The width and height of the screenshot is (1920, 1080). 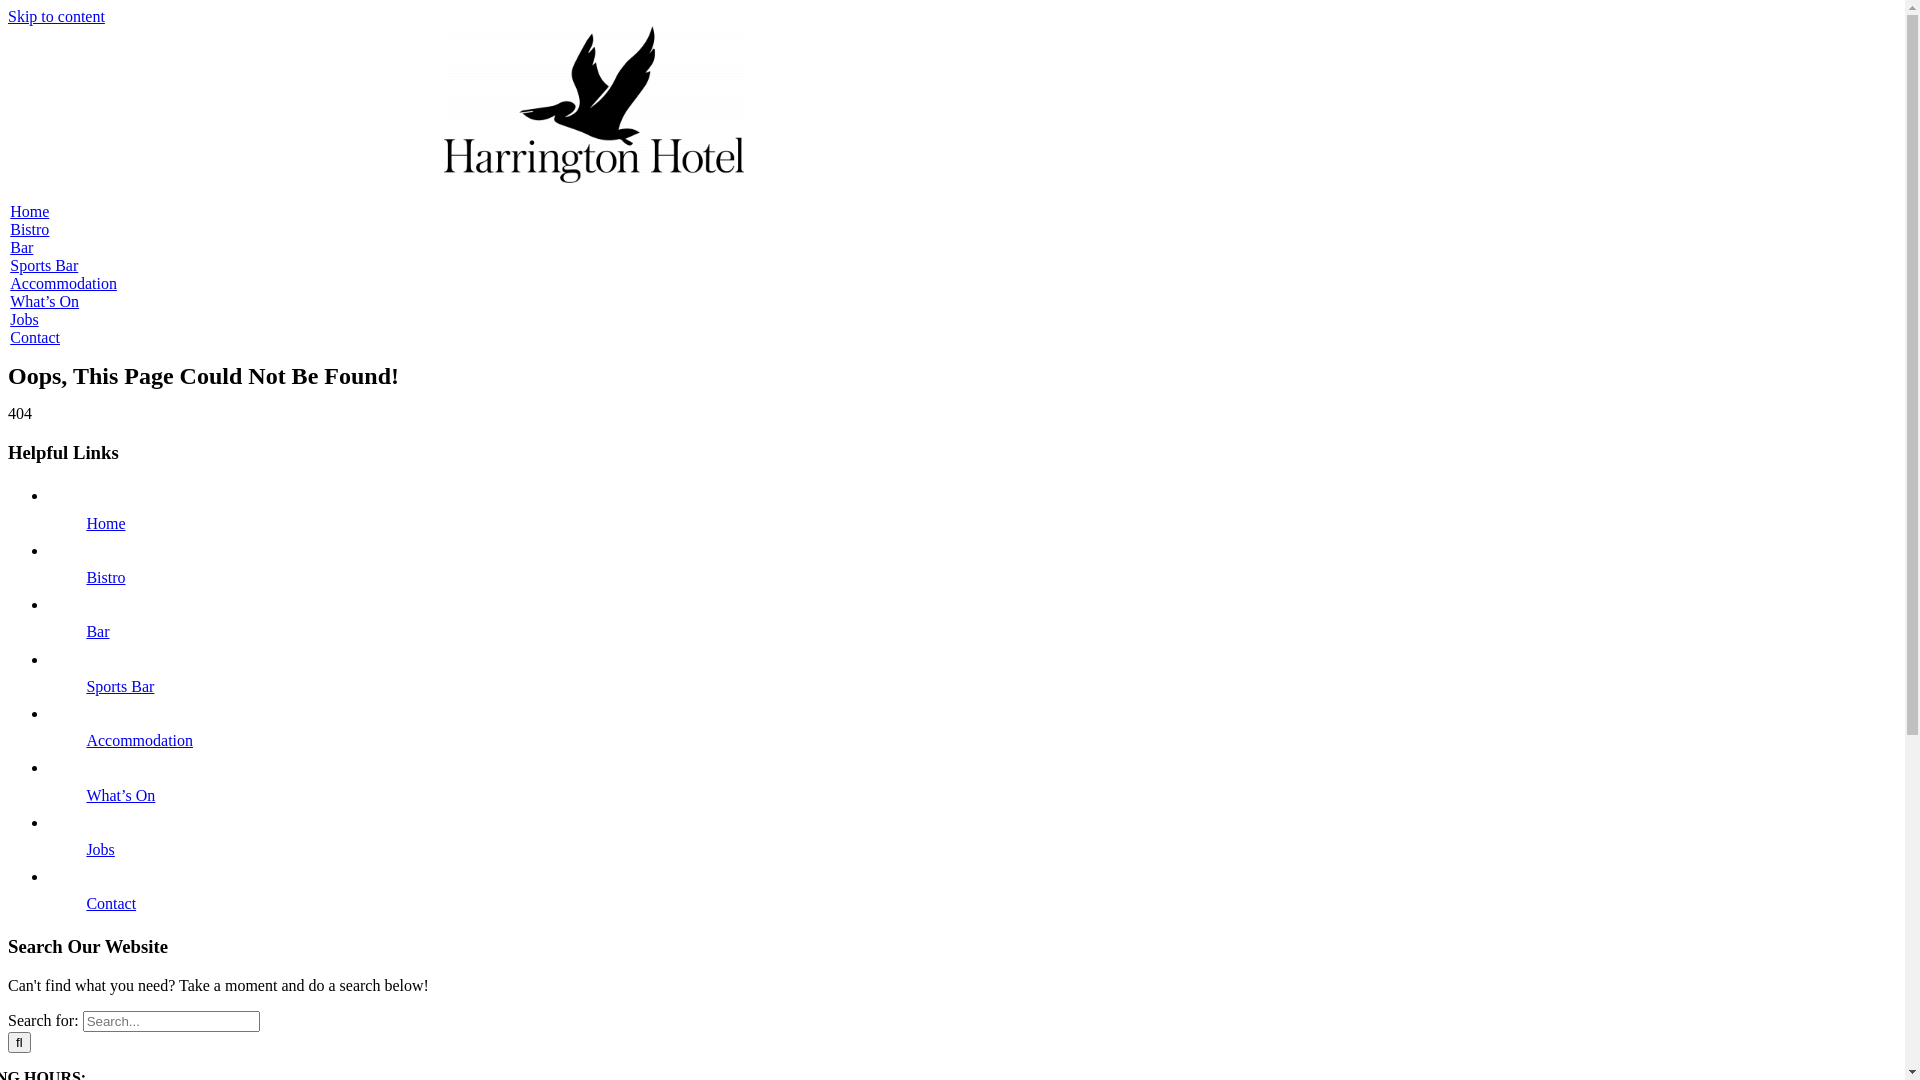 I want to click on Sports Bar, so click(x=44, y=266).